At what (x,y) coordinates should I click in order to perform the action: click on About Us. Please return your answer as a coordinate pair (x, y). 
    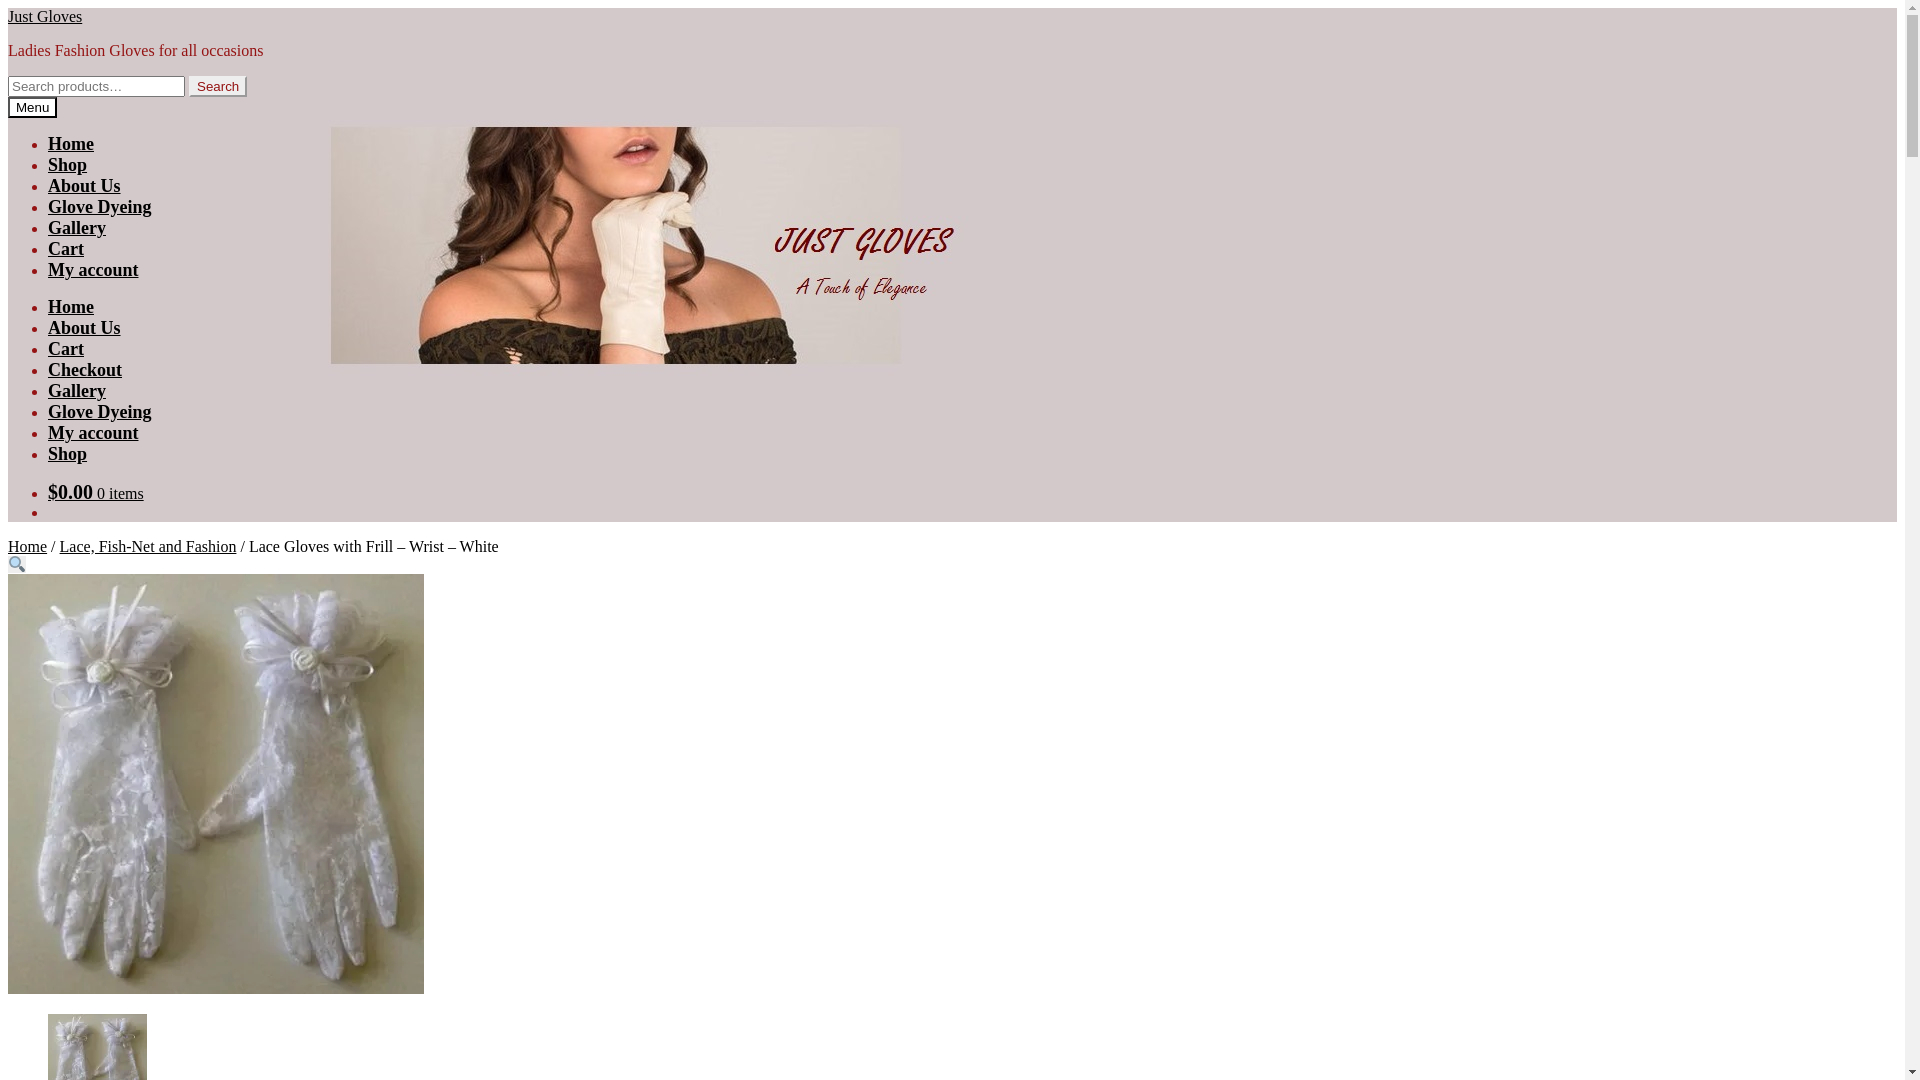
    Looking at the image, I should click on (84, 186).